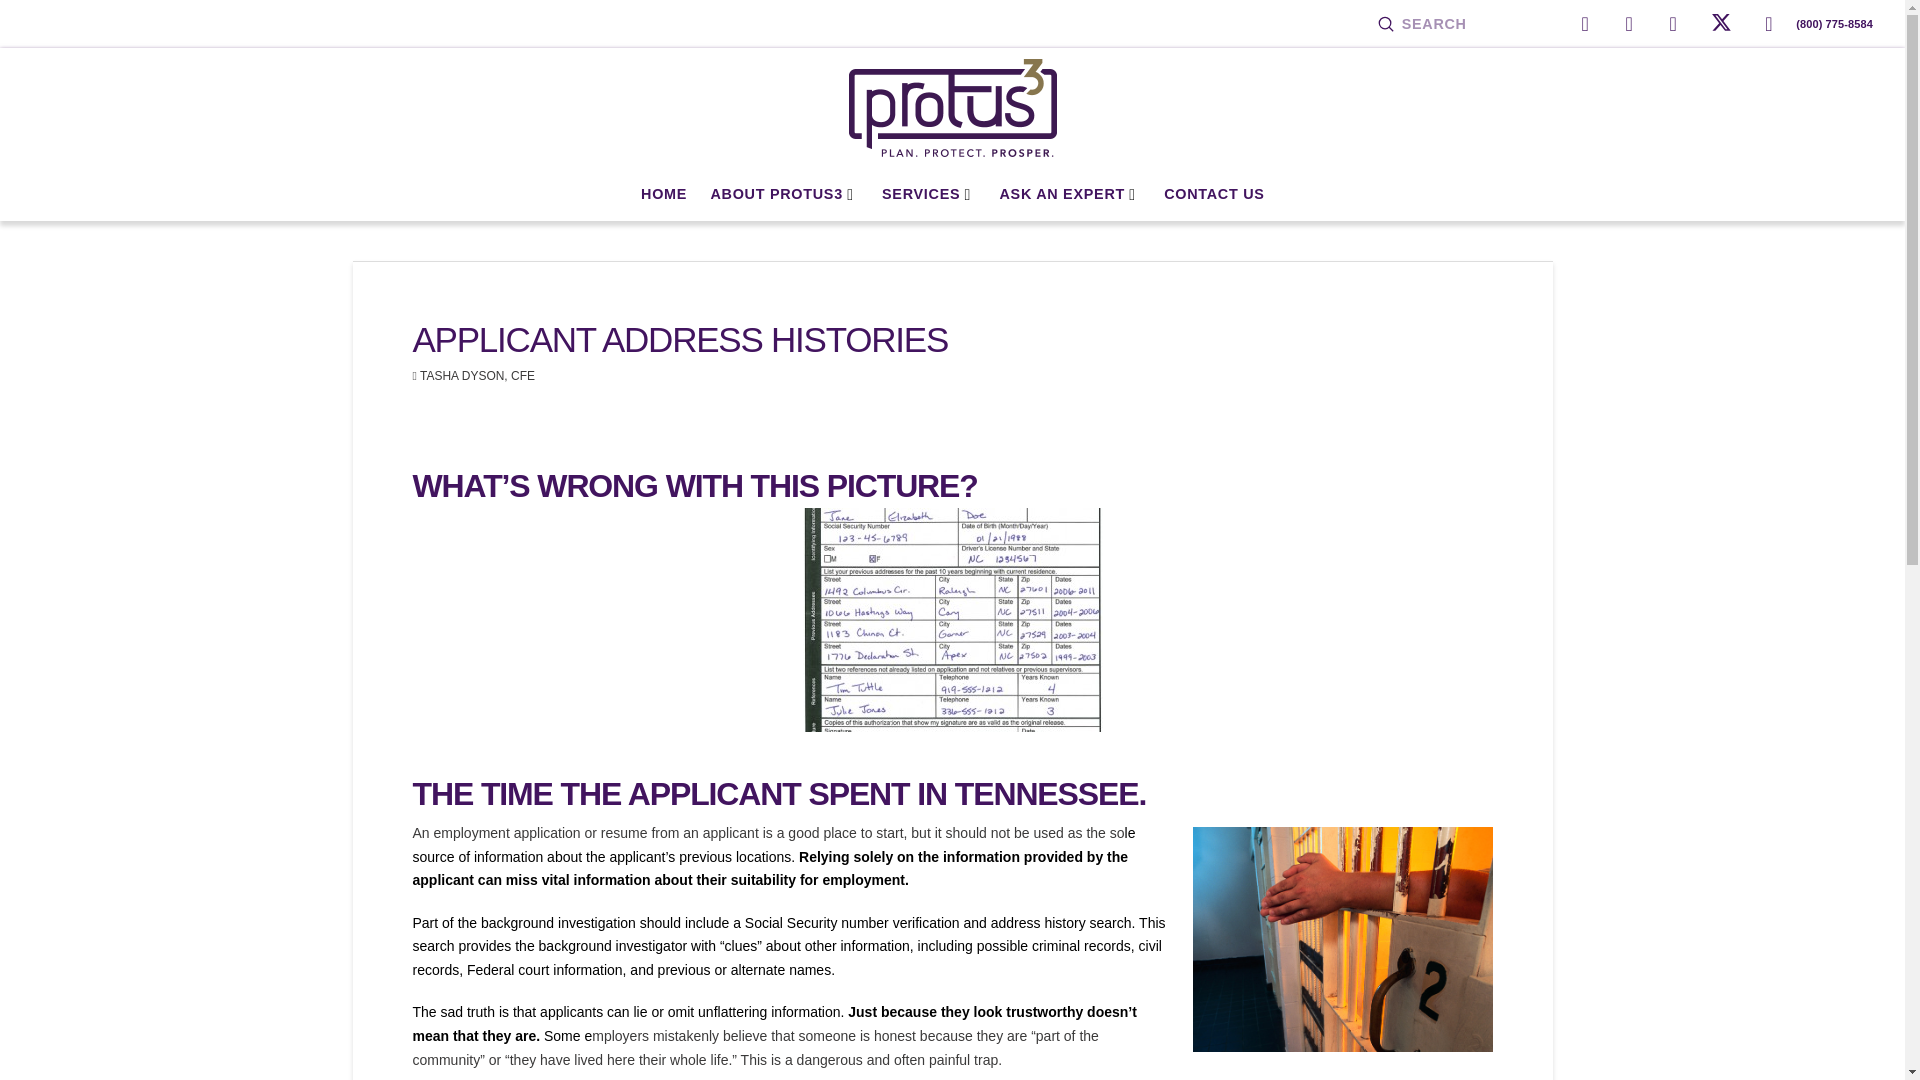  I want to click on HOME, so click(664, 194).